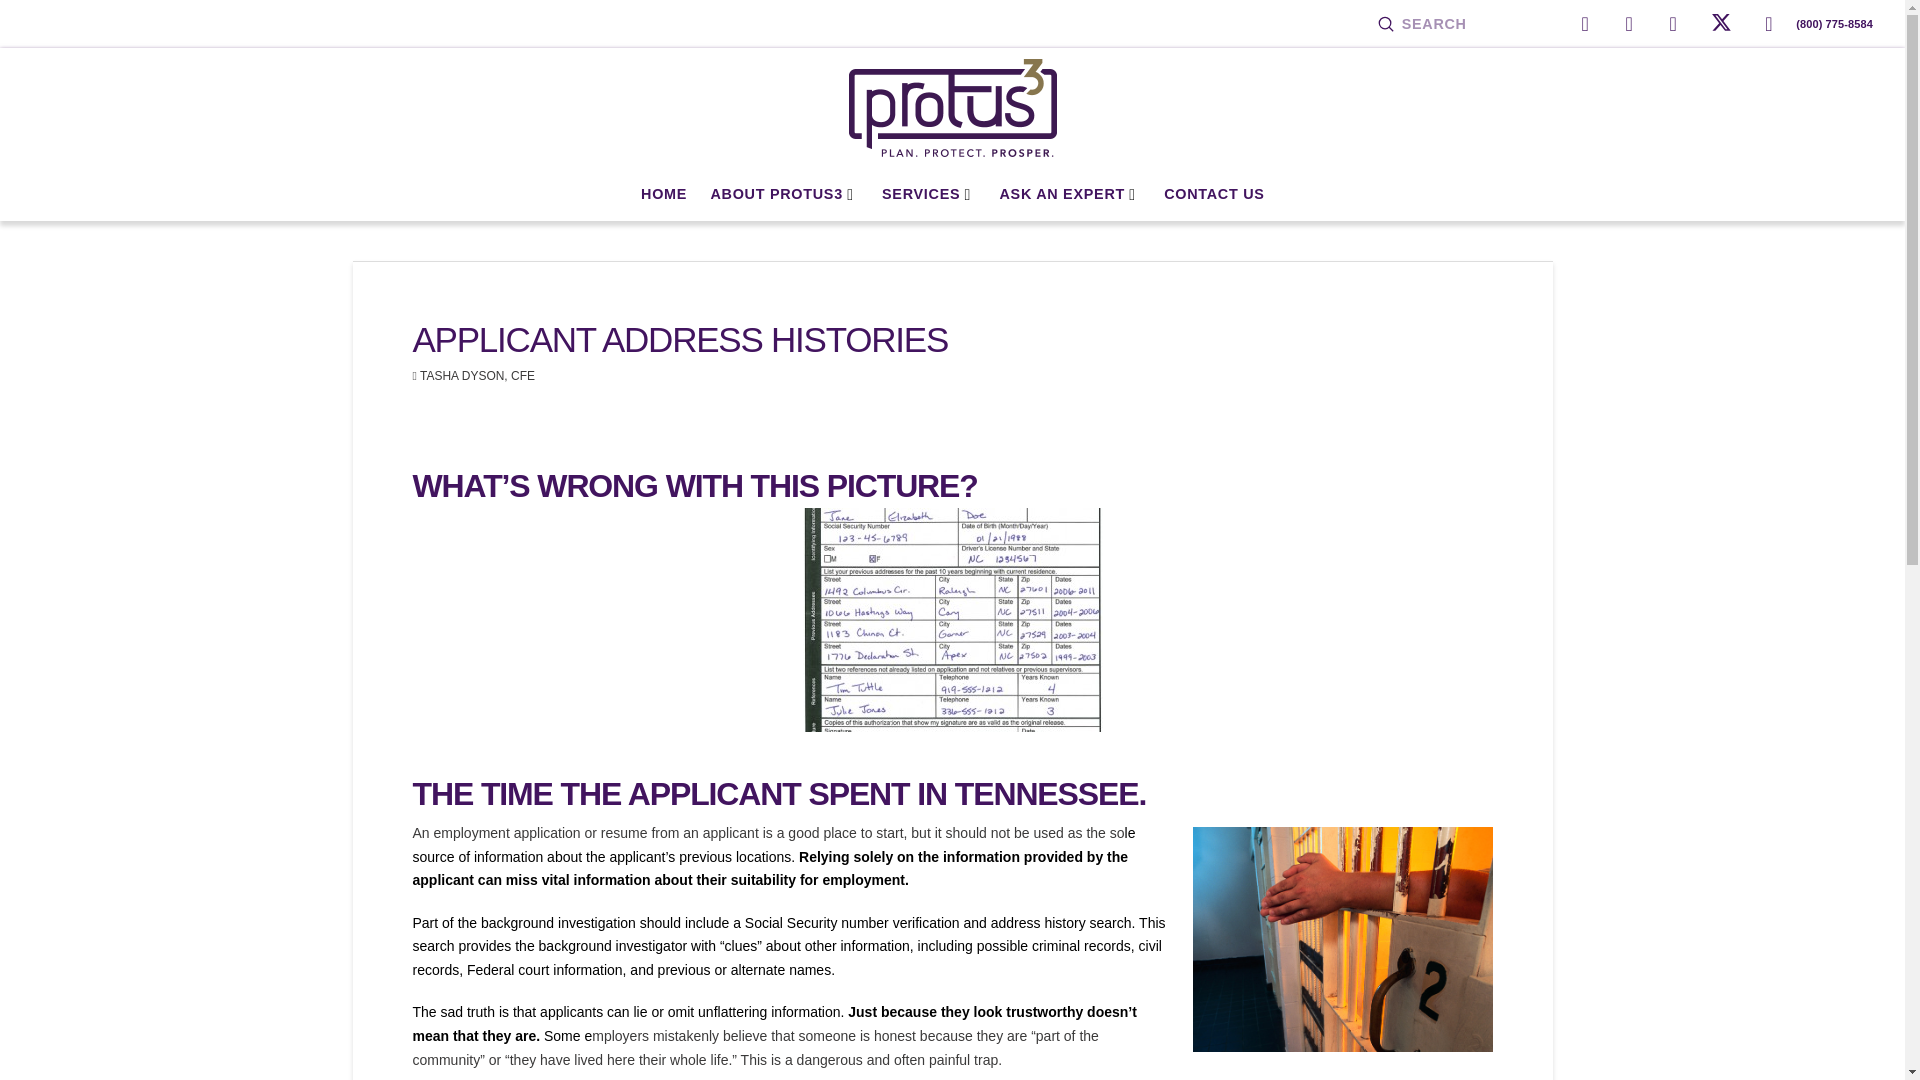  I want to click on HOME, so click(664, 194).